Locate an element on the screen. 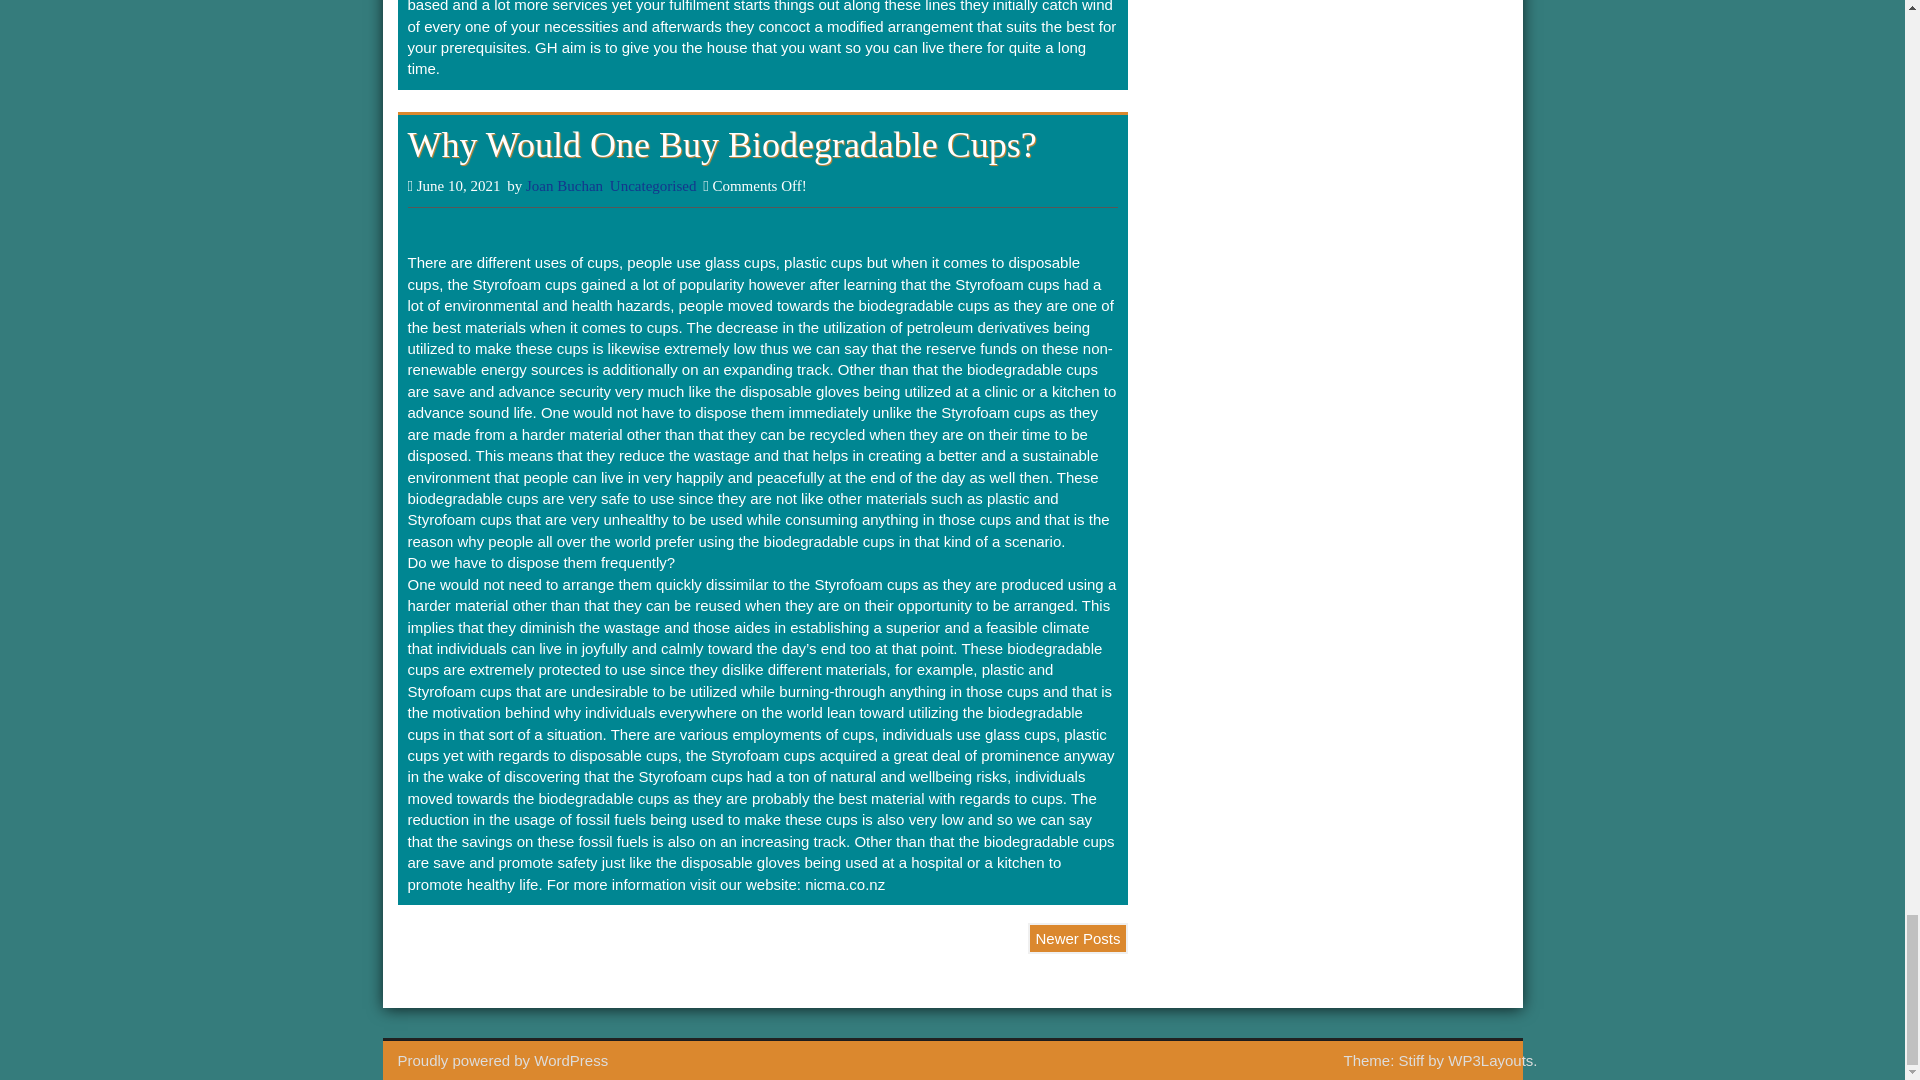 This screenshot has width=1920, height=1080. Why Would One Buy Biodegradable Cups? is located at coordinates (722, 145).